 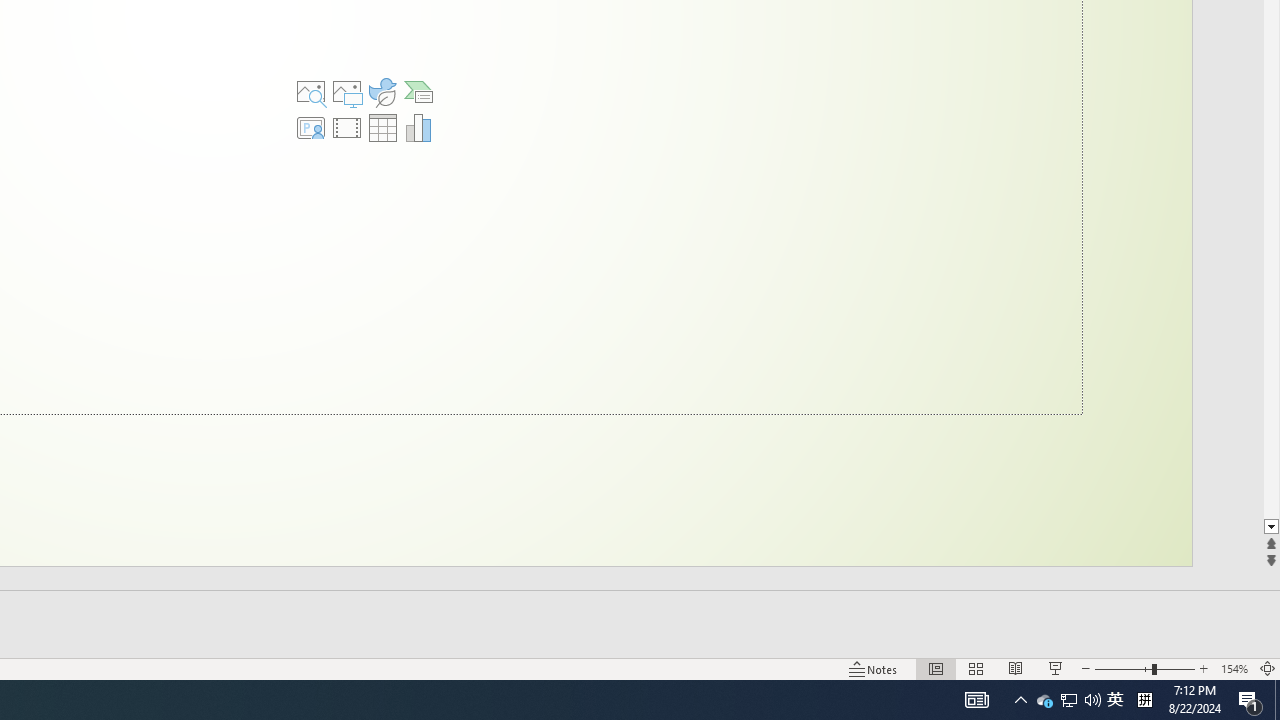 I want to click on Stock Images, so click(x=310, y=92).